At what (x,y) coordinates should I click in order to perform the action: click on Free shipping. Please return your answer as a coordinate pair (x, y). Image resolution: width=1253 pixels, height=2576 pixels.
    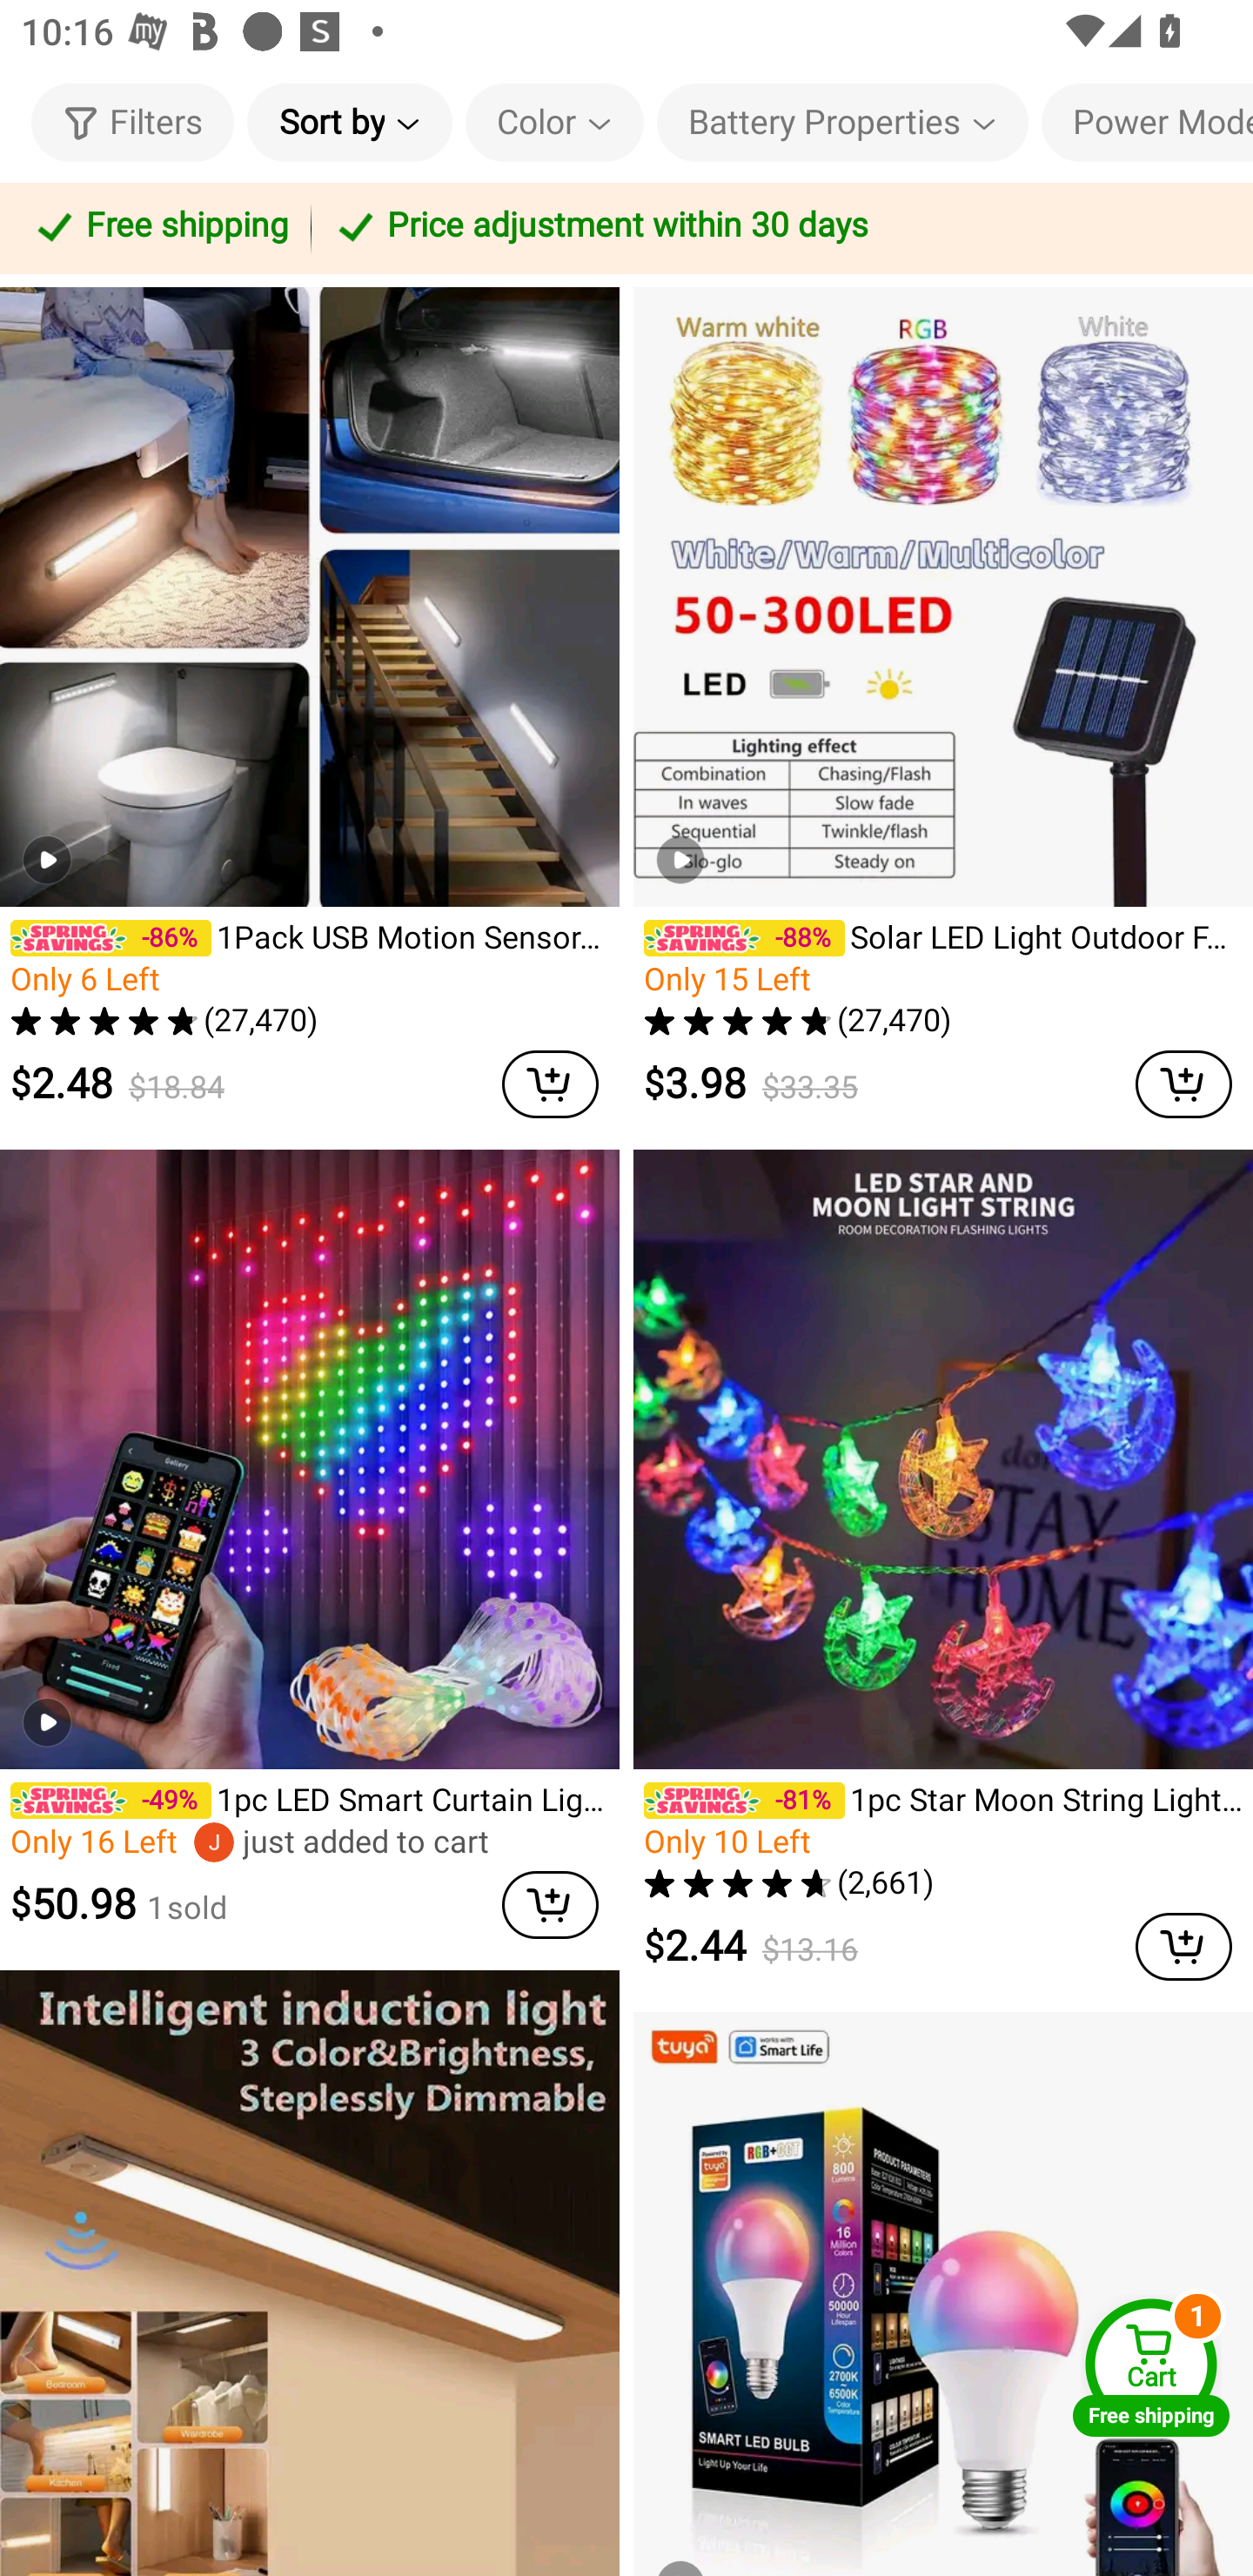
    Looking at the image, I should click on (160, 228).